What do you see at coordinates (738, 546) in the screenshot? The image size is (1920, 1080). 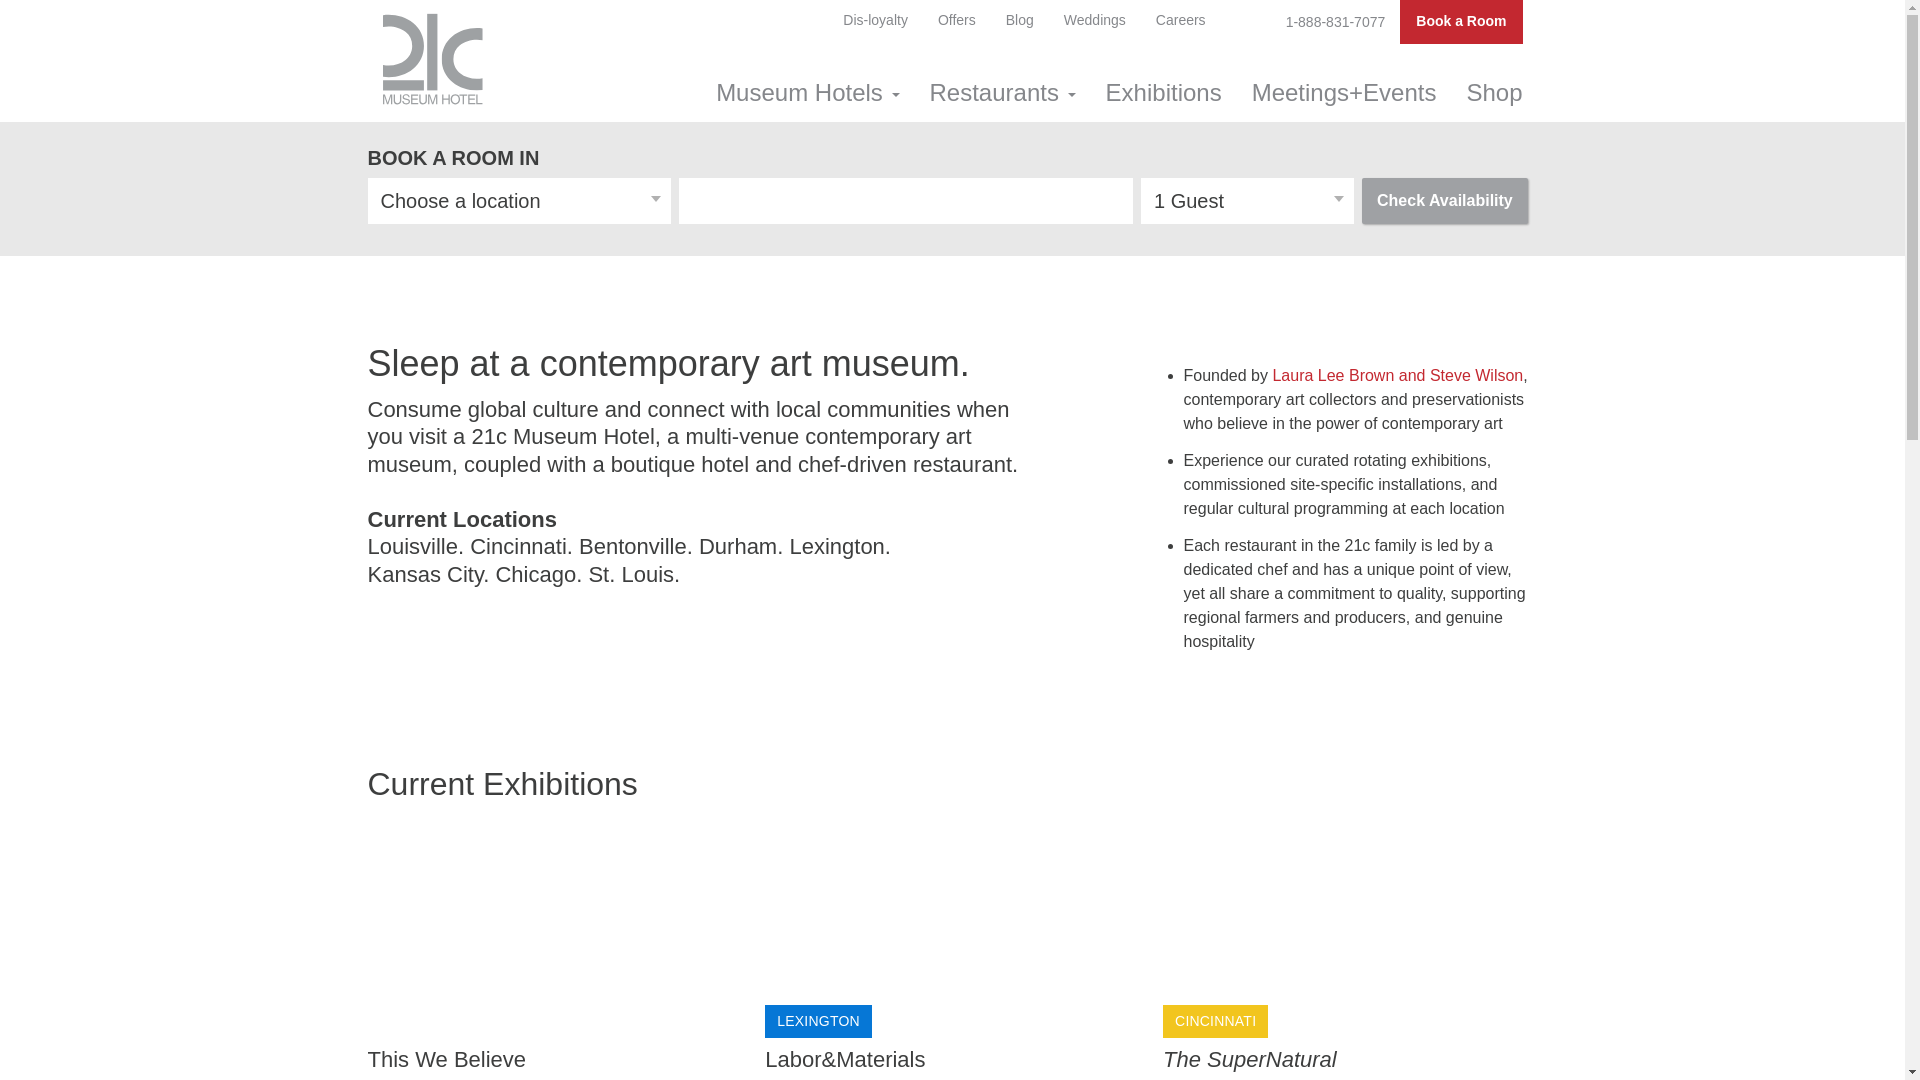 I see `Durham` at bounding box center [738, 546].